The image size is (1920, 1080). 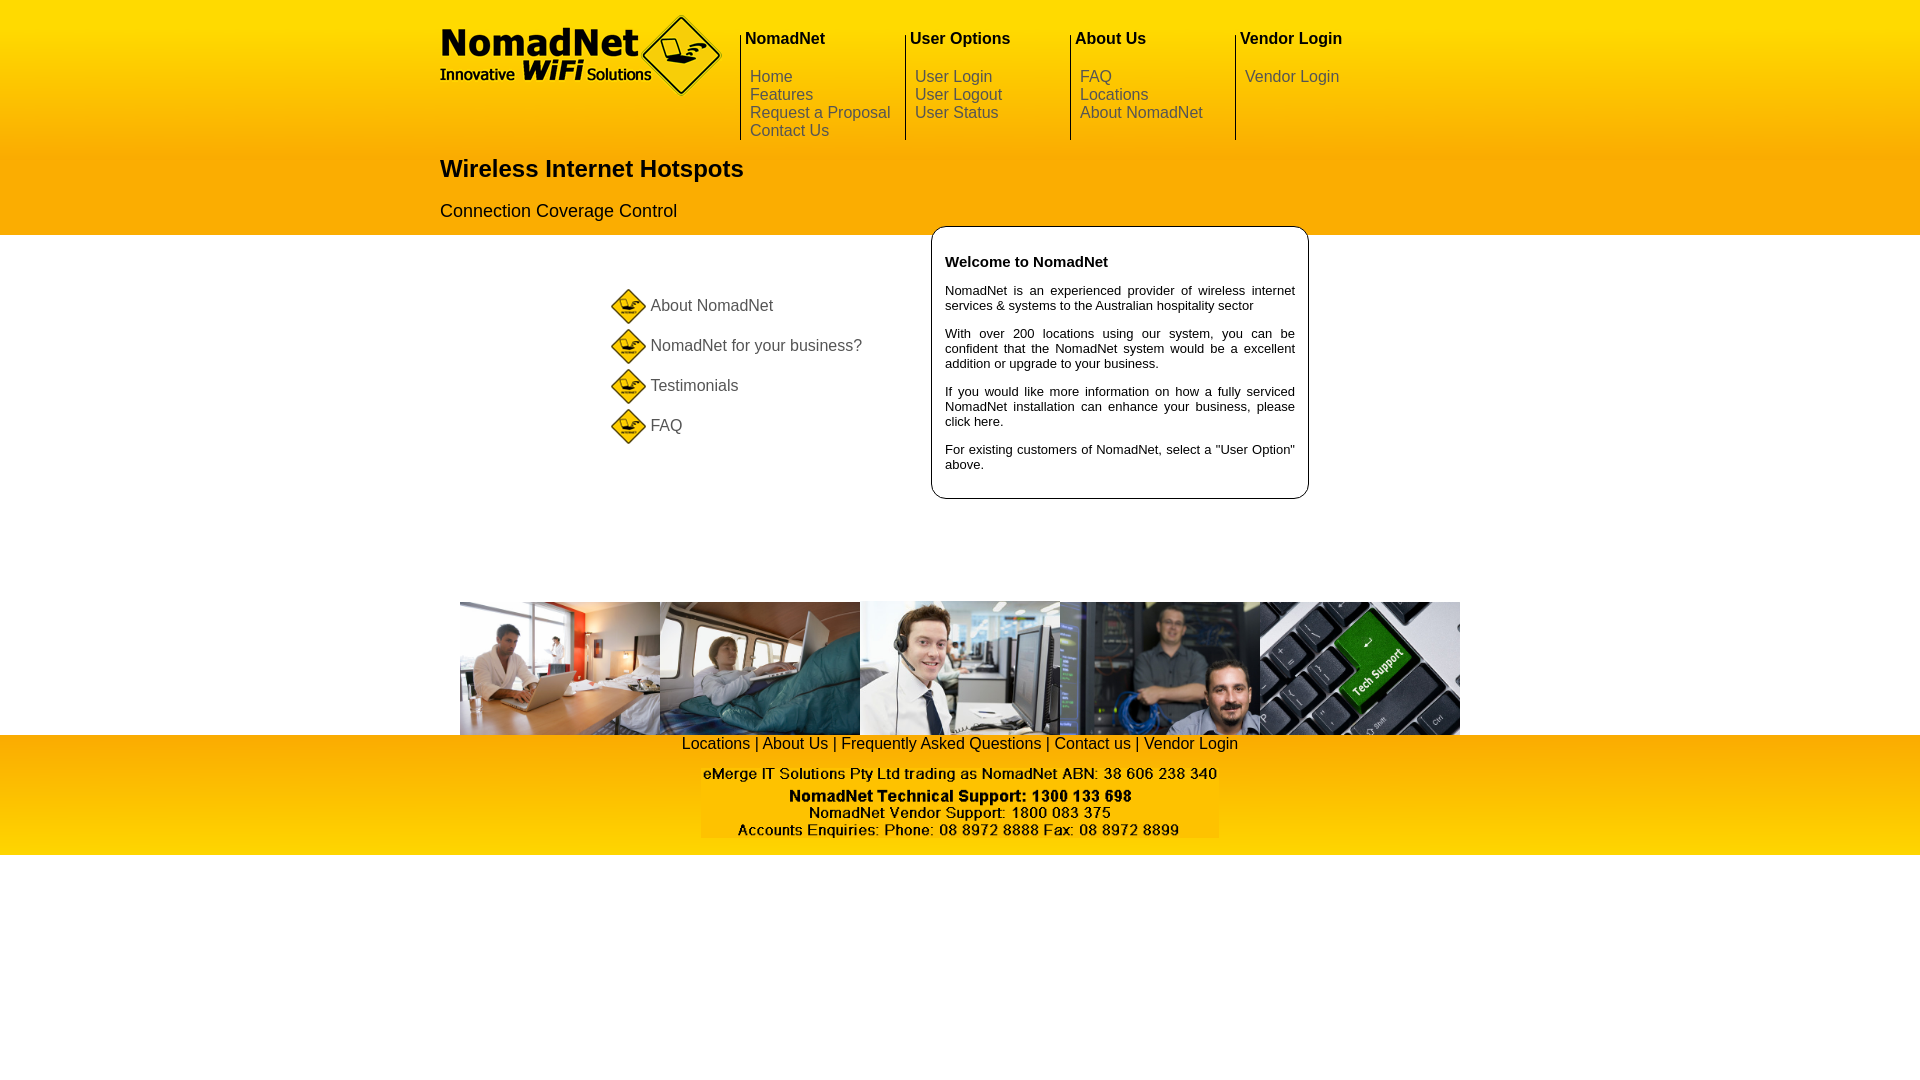 I want to click on Features, so click(x=782, y=94).